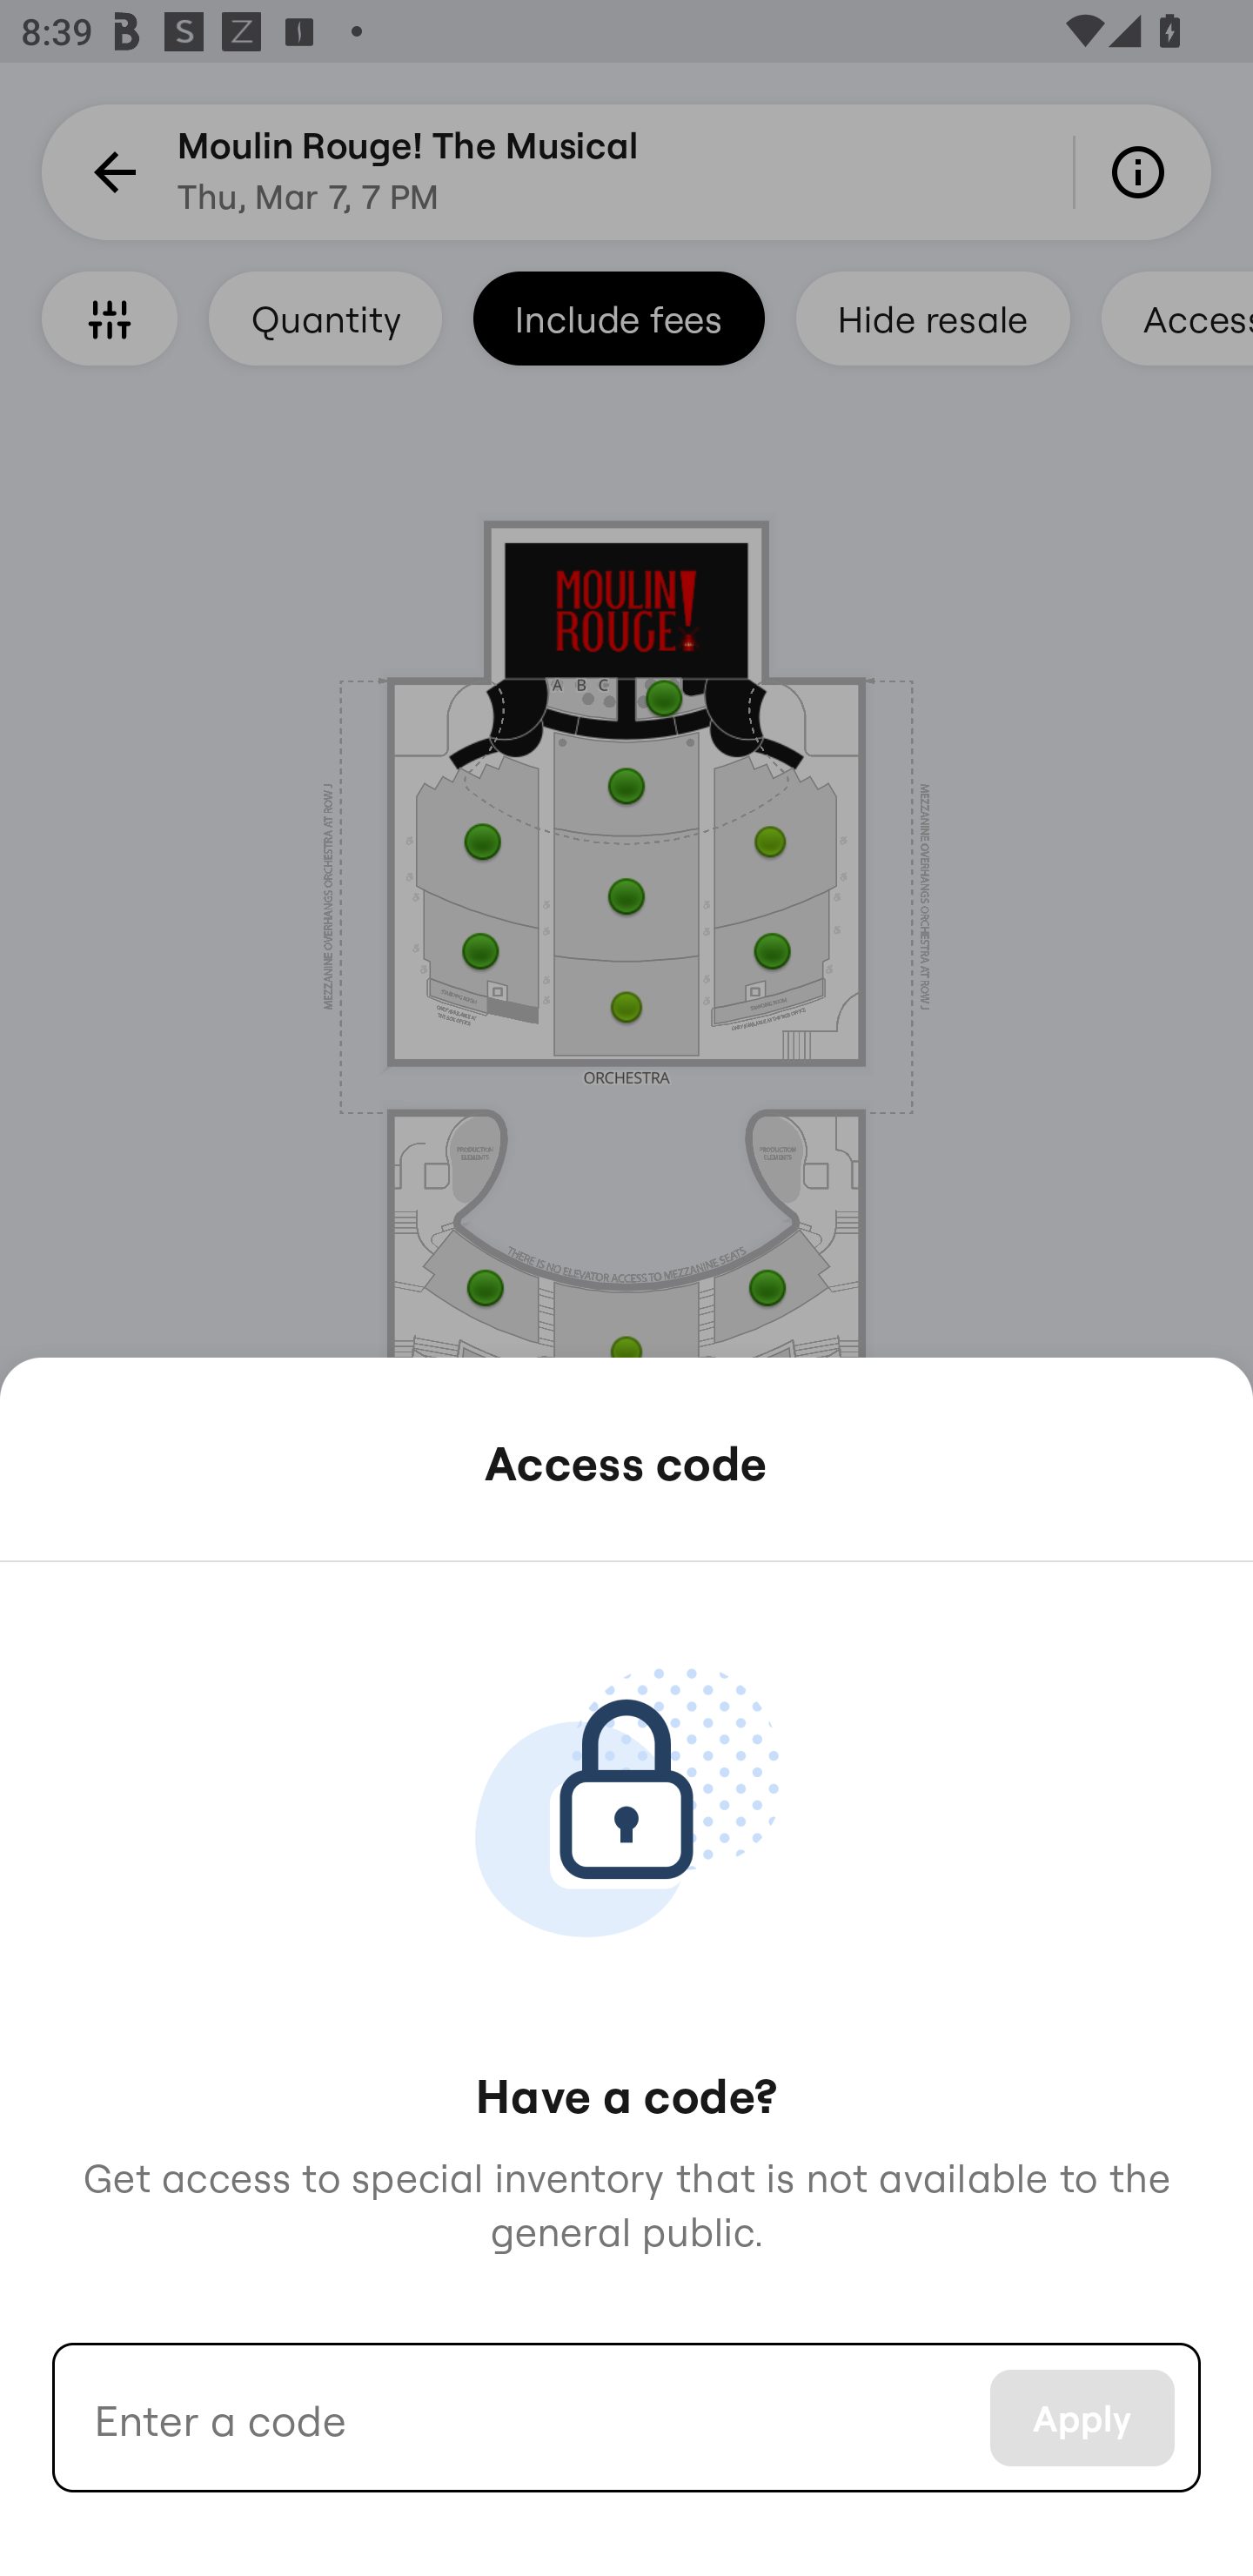 Image resolution: width=1253 pixels, height=2576 pixels. I want to click on Enter a code, so click(520, 2418).